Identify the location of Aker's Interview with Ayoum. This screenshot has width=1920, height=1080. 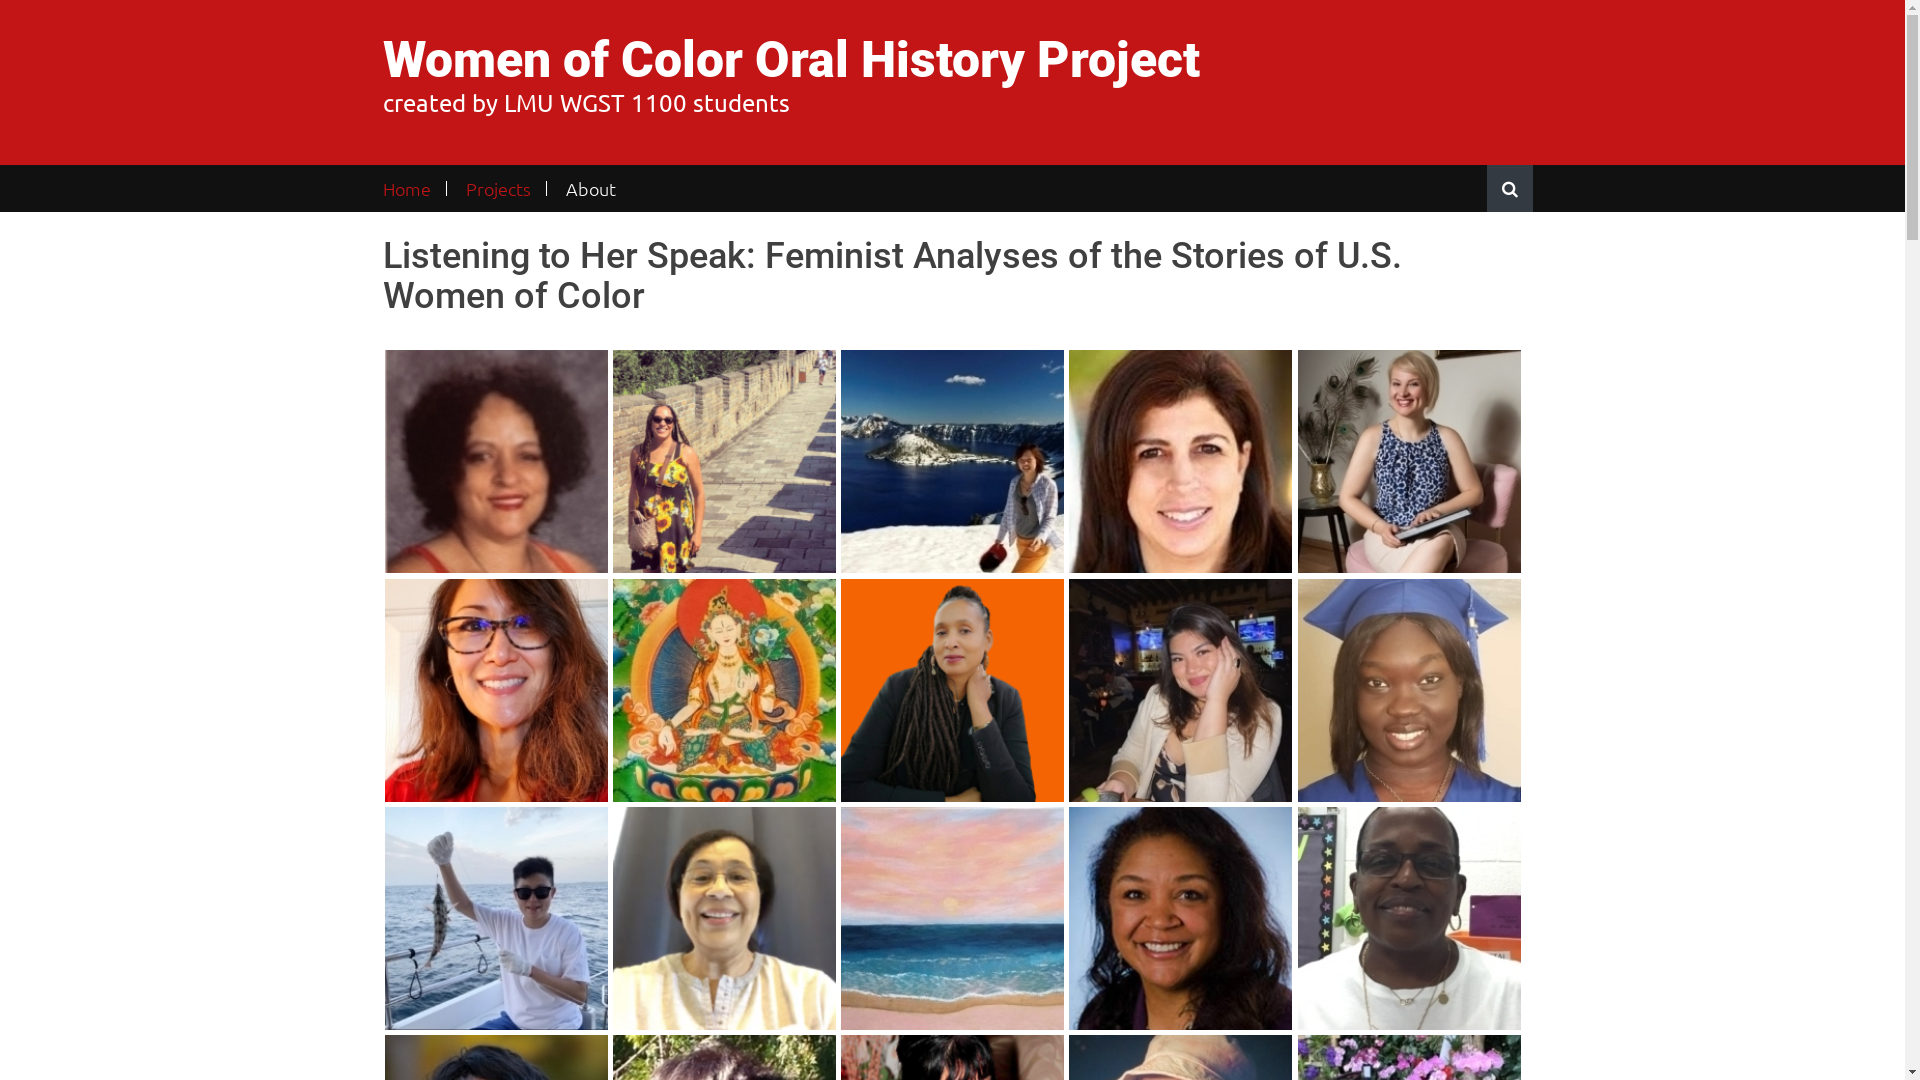
(1410, 690).